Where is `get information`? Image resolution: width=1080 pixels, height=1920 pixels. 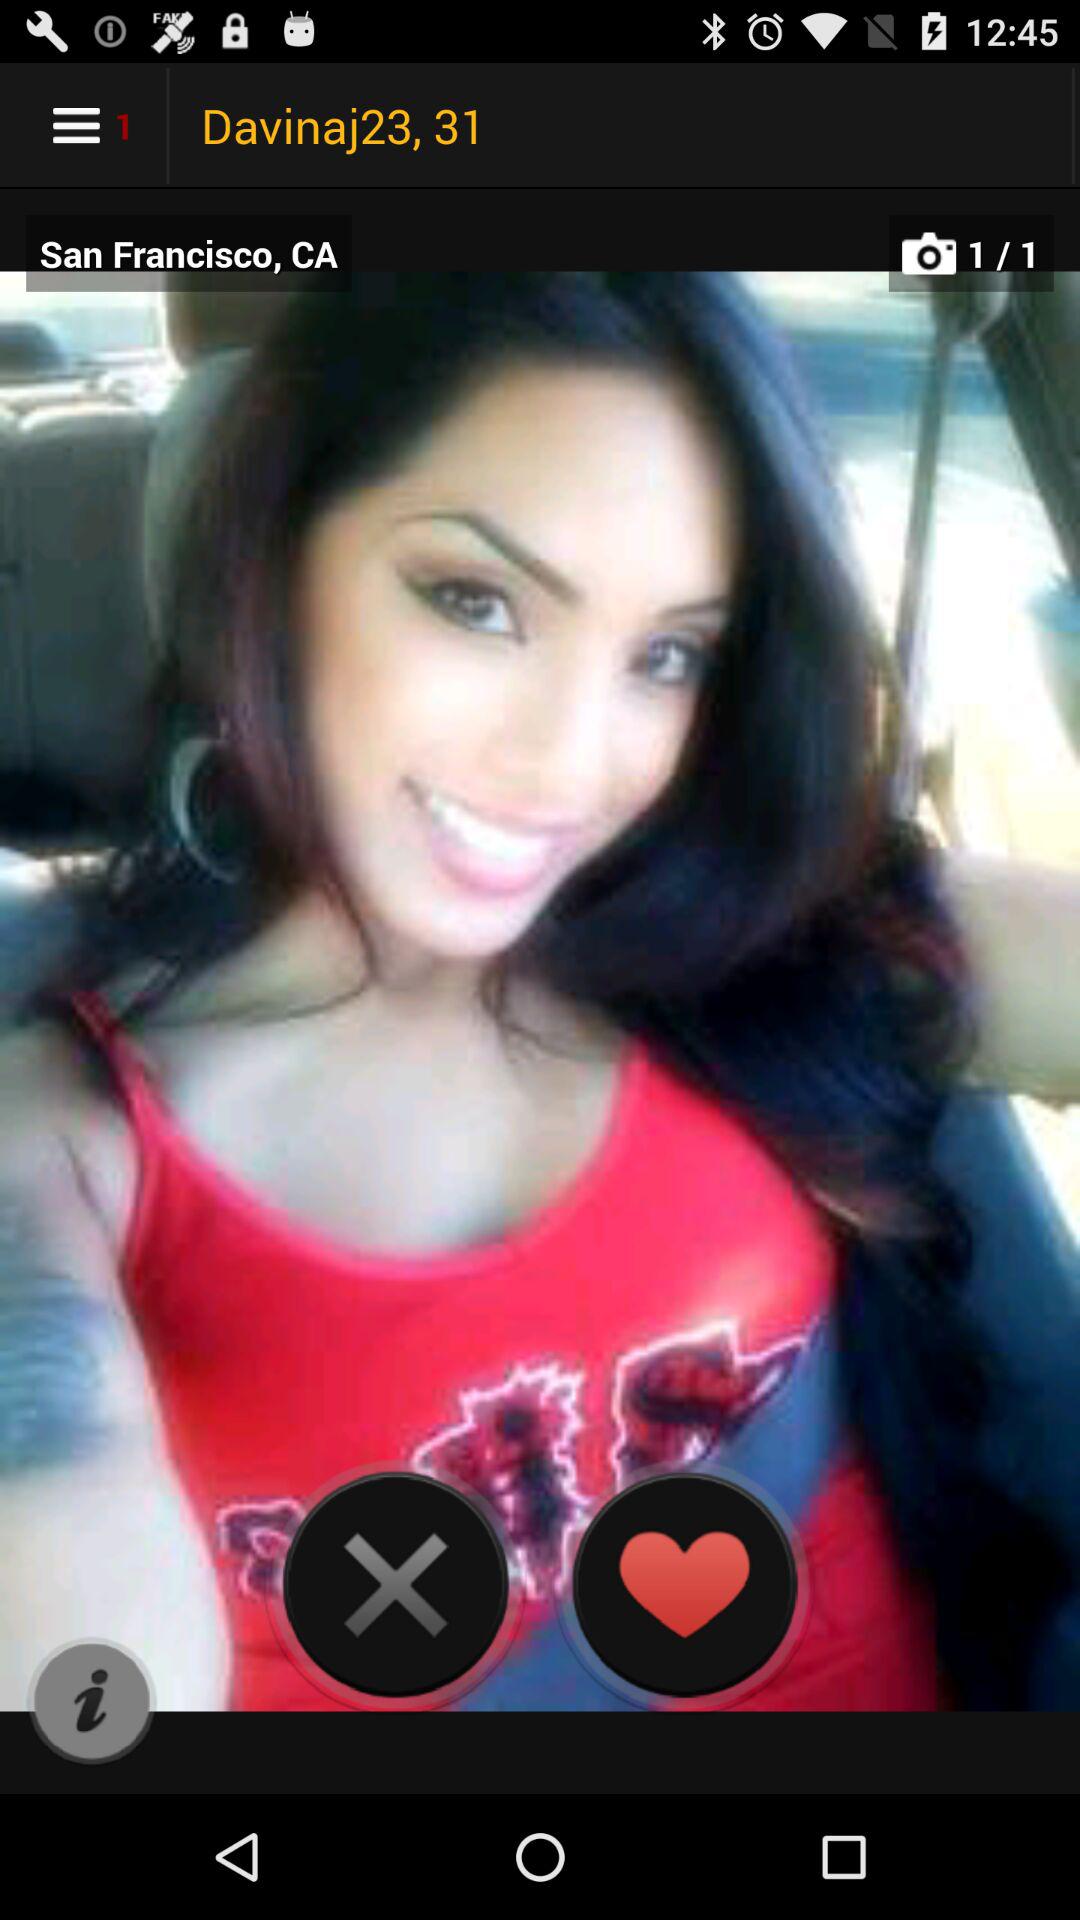 get information is located at coordinates (92, 1702).